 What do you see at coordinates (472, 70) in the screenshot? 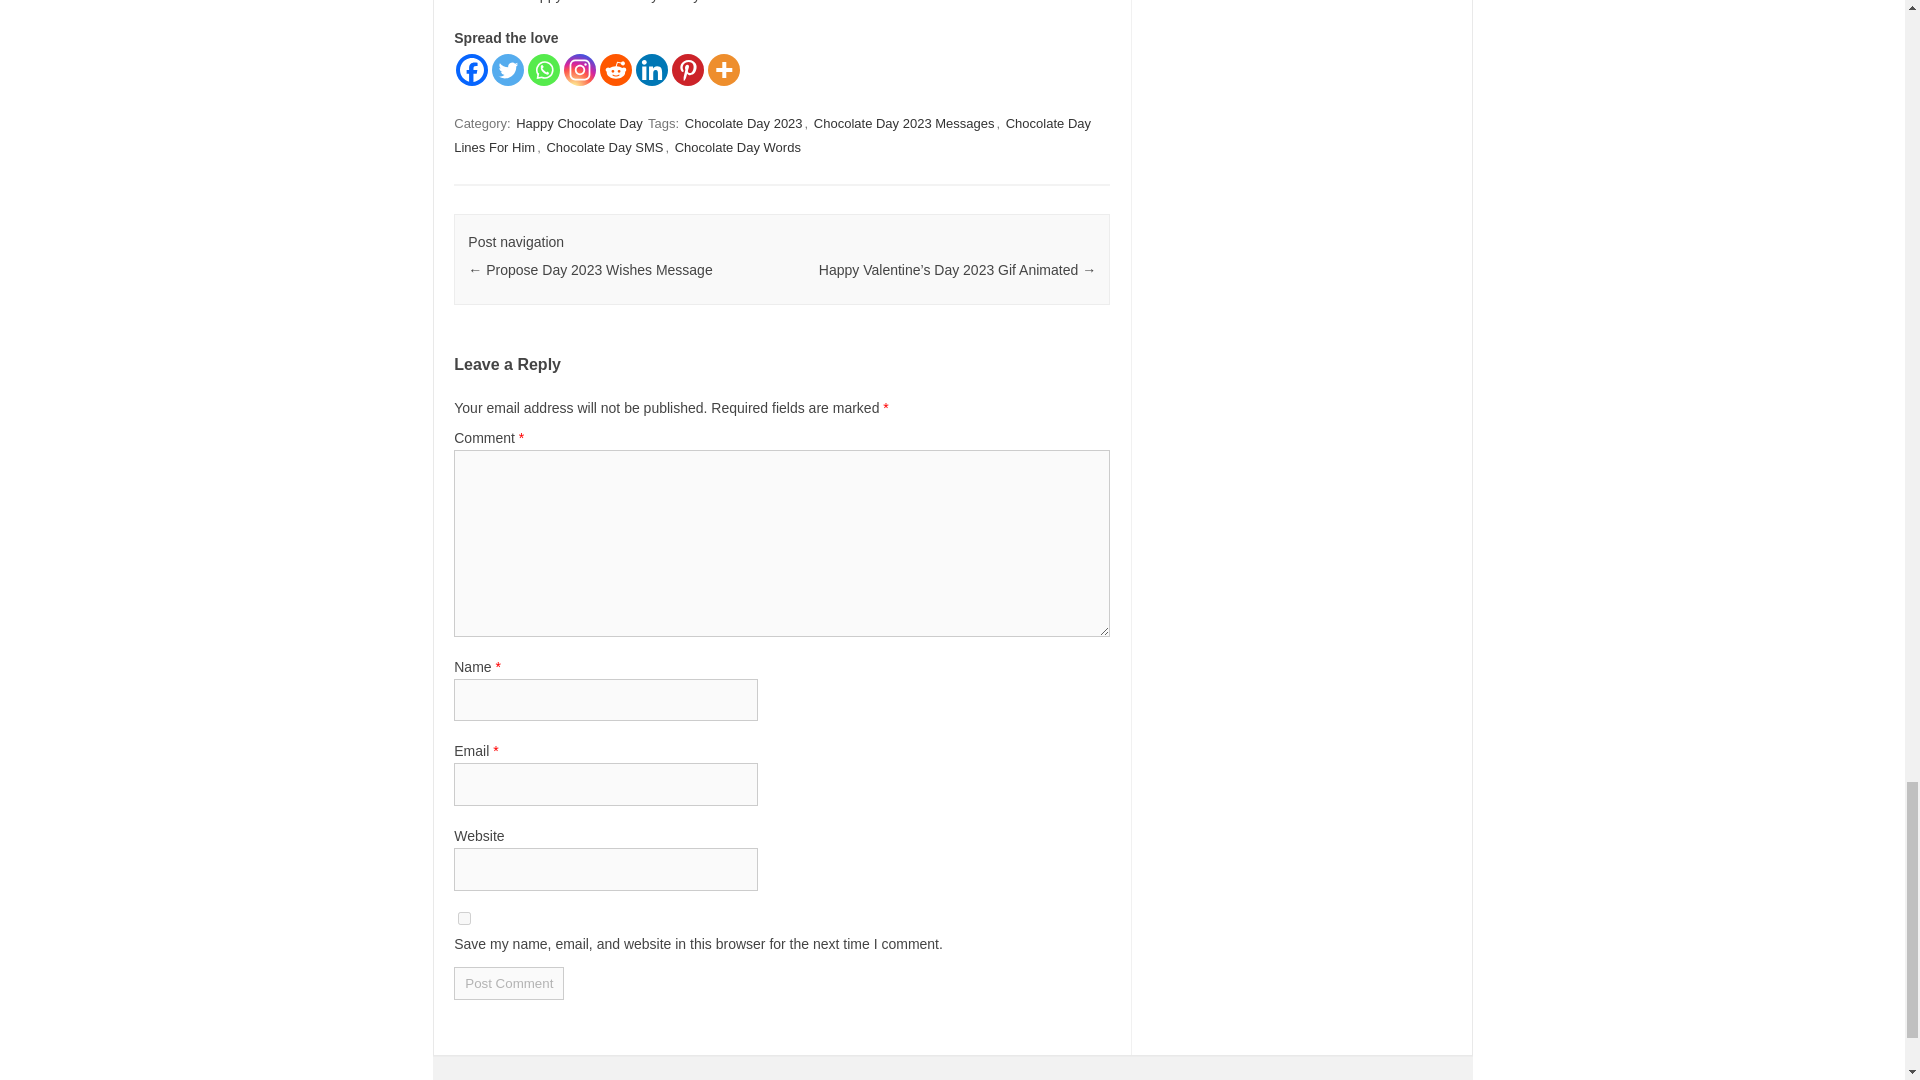
I see `Facebook` at bounding box center [472, 70].